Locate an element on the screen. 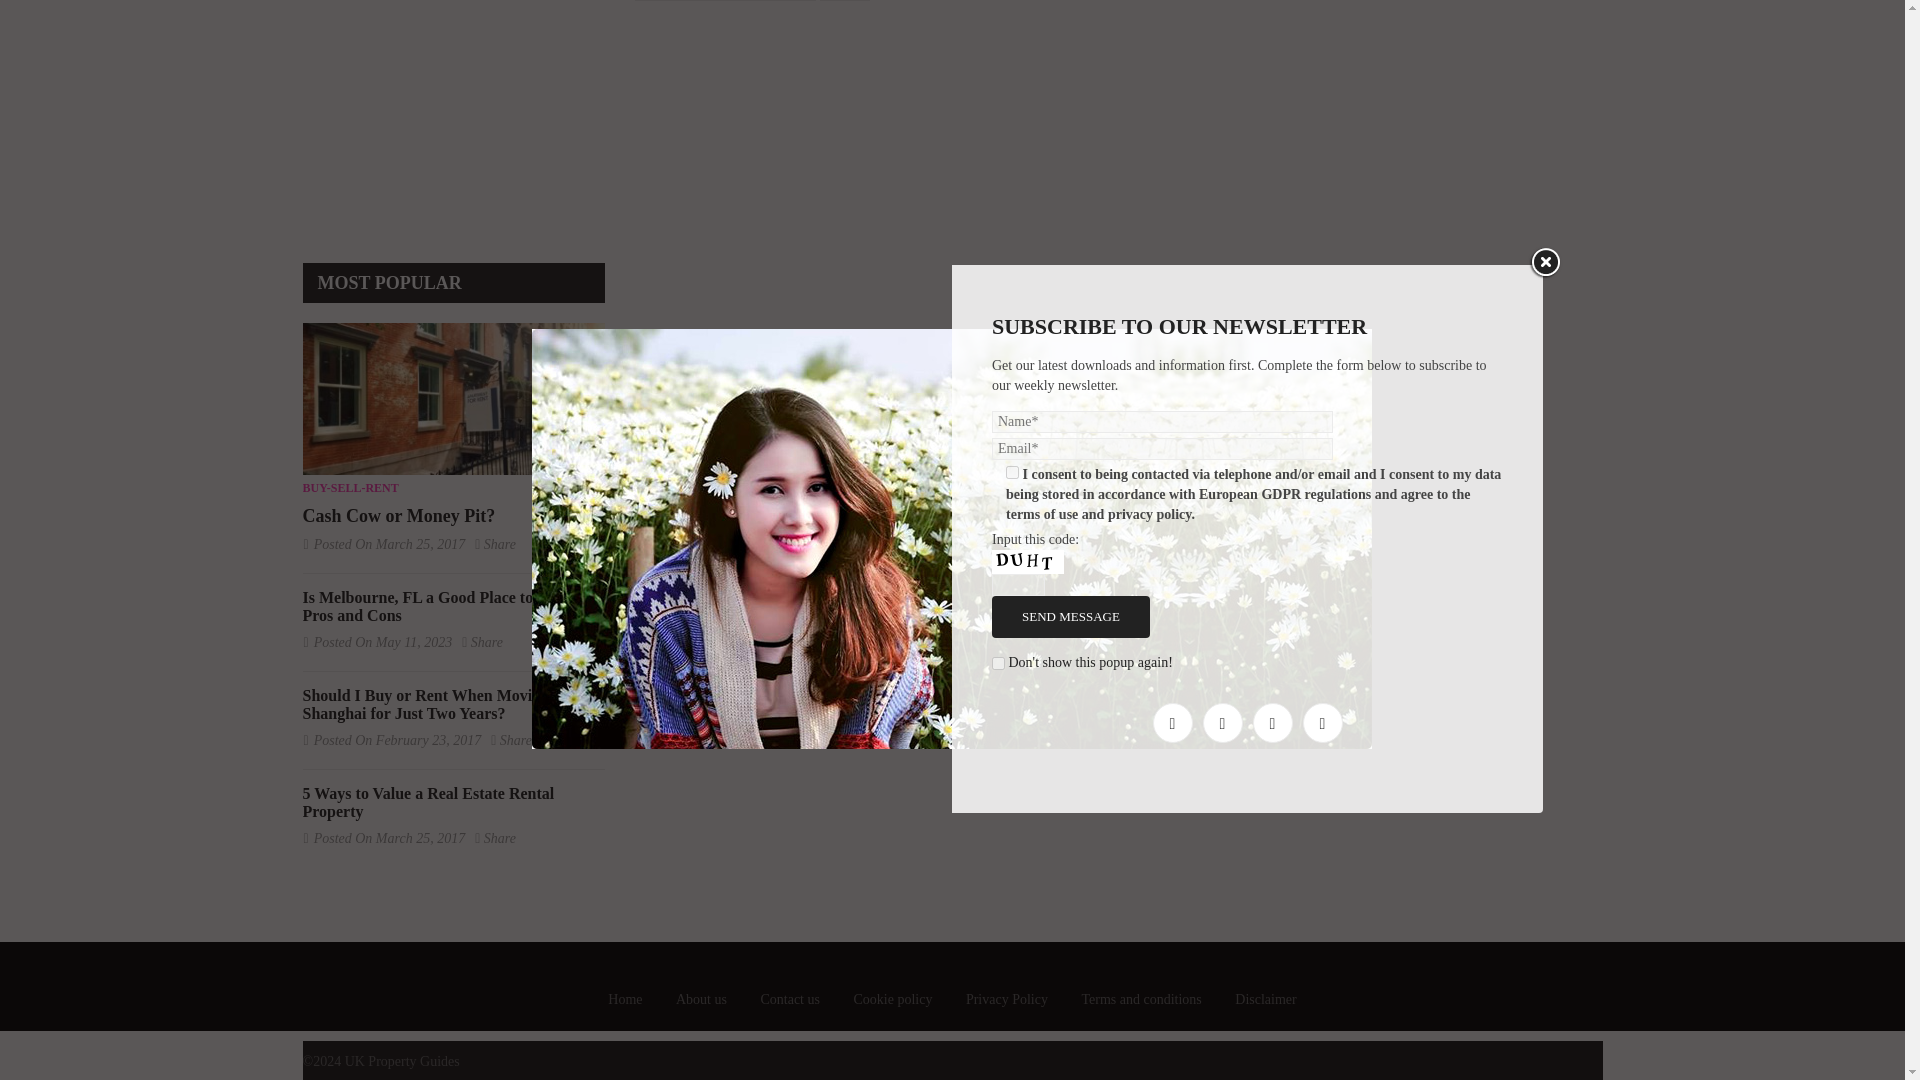 This screenshot has width=1920, height=1080. on is located at coordinates (998, 60).